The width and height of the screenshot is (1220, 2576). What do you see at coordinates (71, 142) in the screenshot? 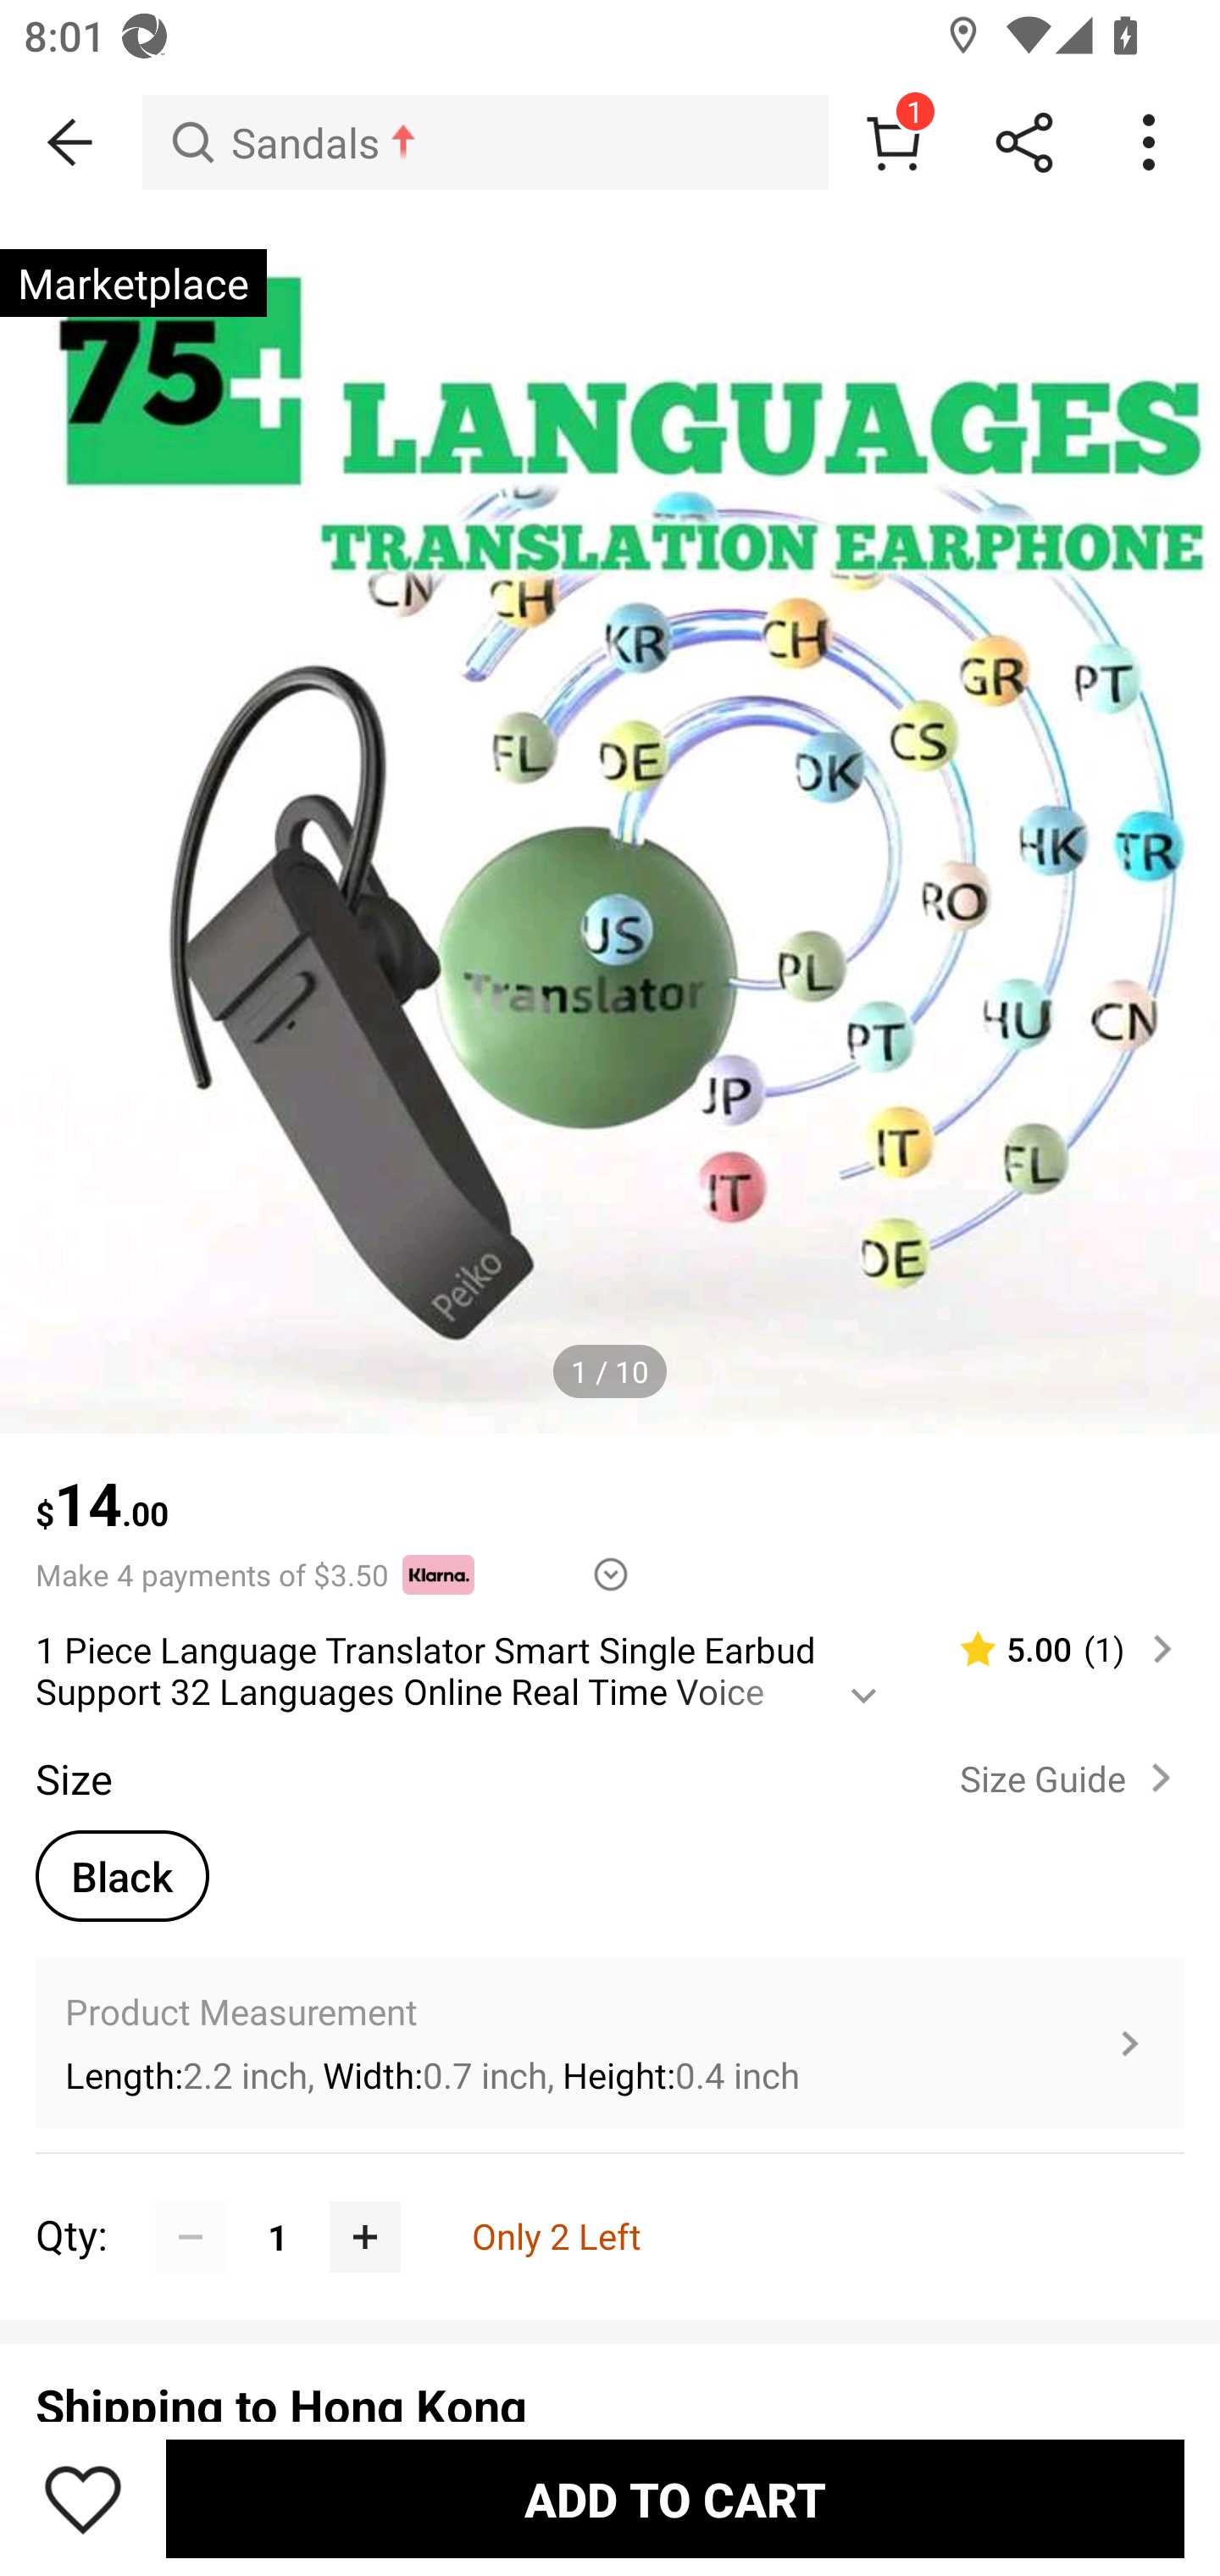
I see `BACK` at bounding box center [71, 142].